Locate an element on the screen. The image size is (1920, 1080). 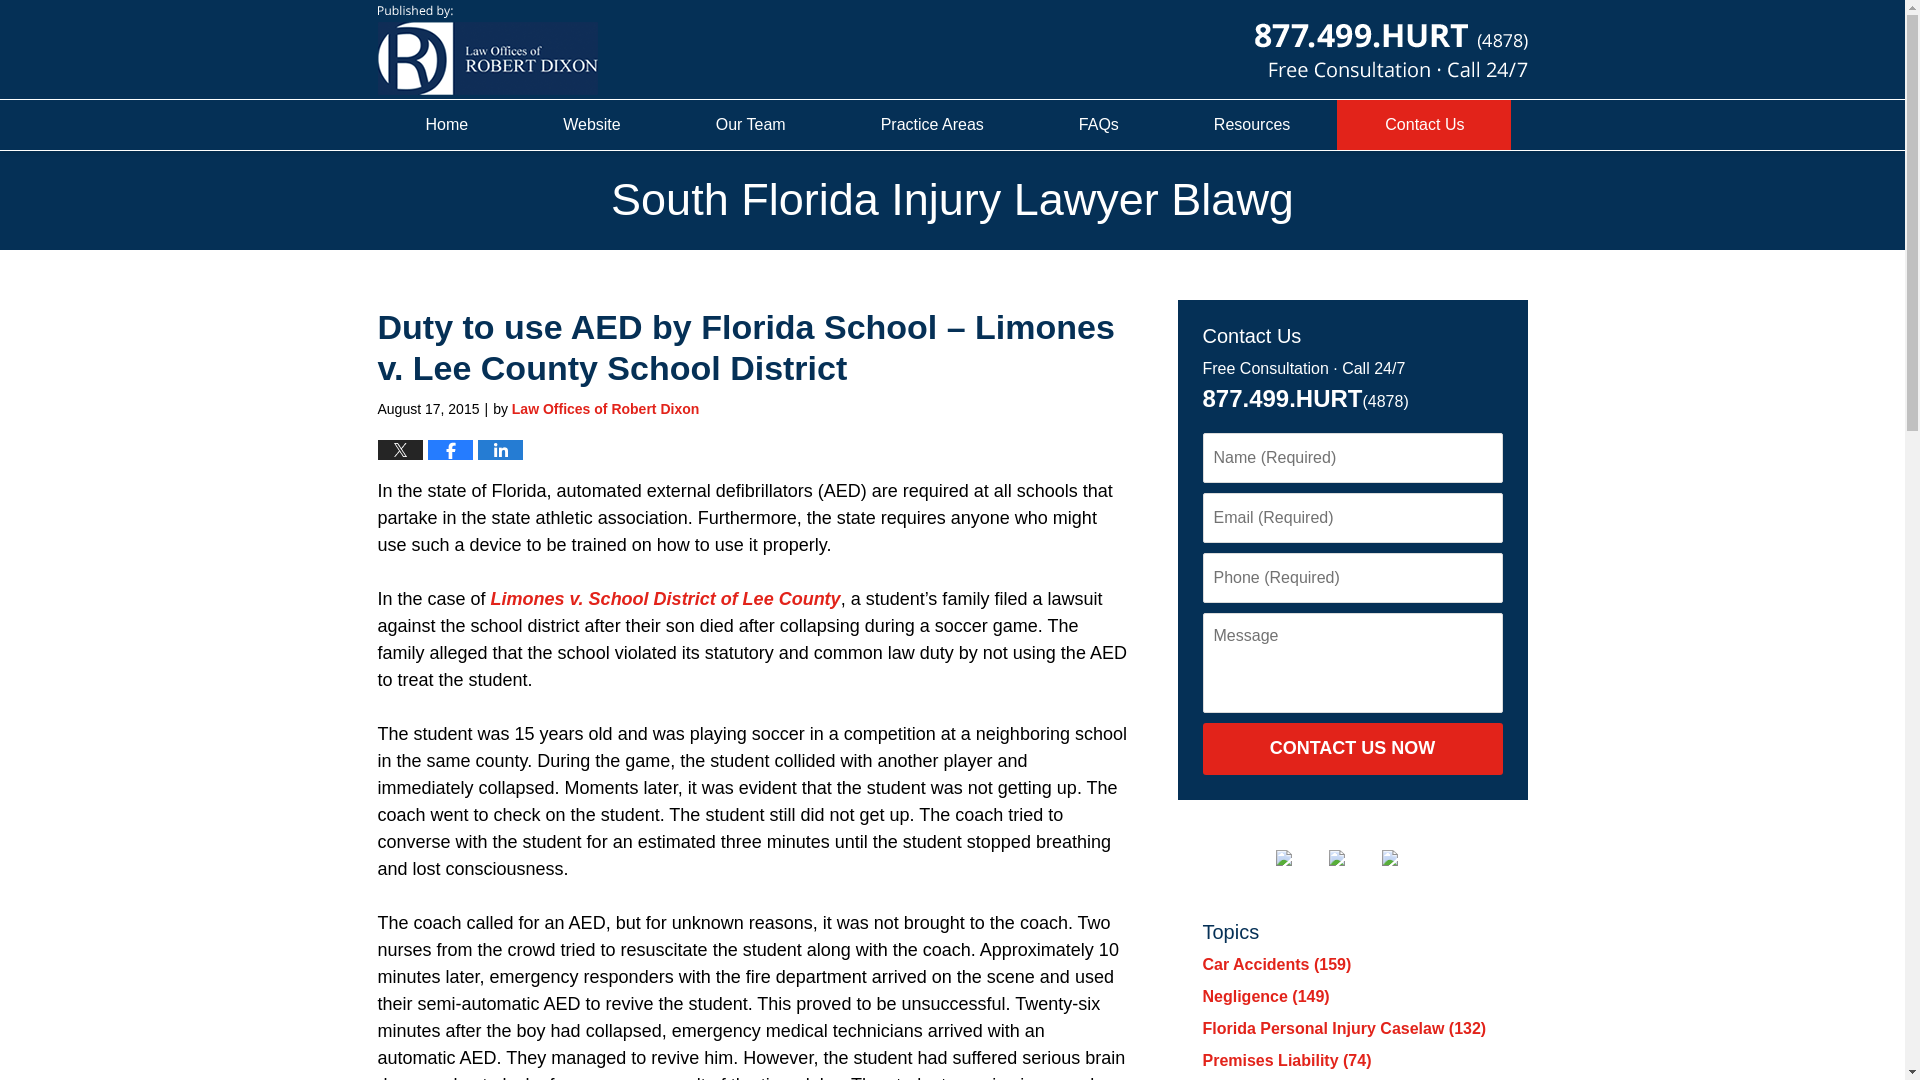
FAQs is located at coordinates (1098, 125).